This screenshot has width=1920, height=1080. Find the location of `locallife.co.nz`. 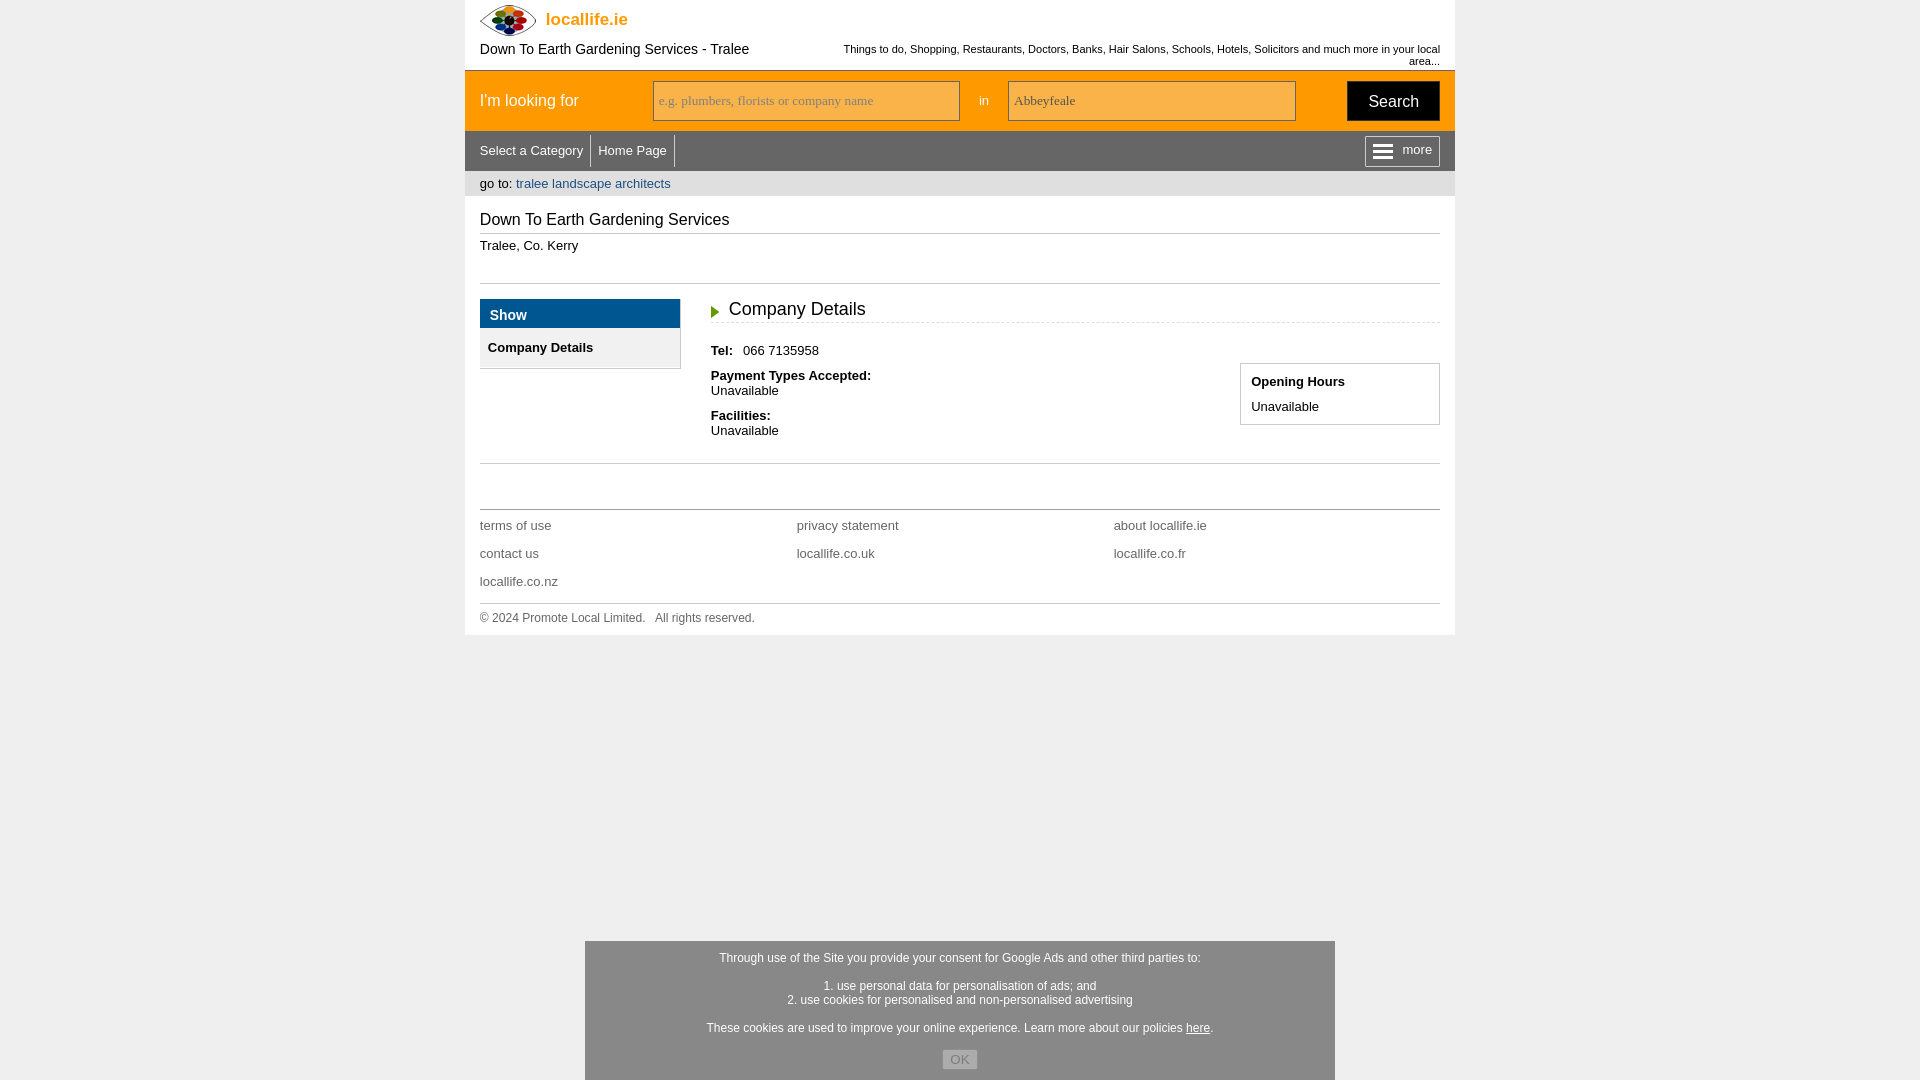

locallife.co.nz is located at coordinates (519, 580).